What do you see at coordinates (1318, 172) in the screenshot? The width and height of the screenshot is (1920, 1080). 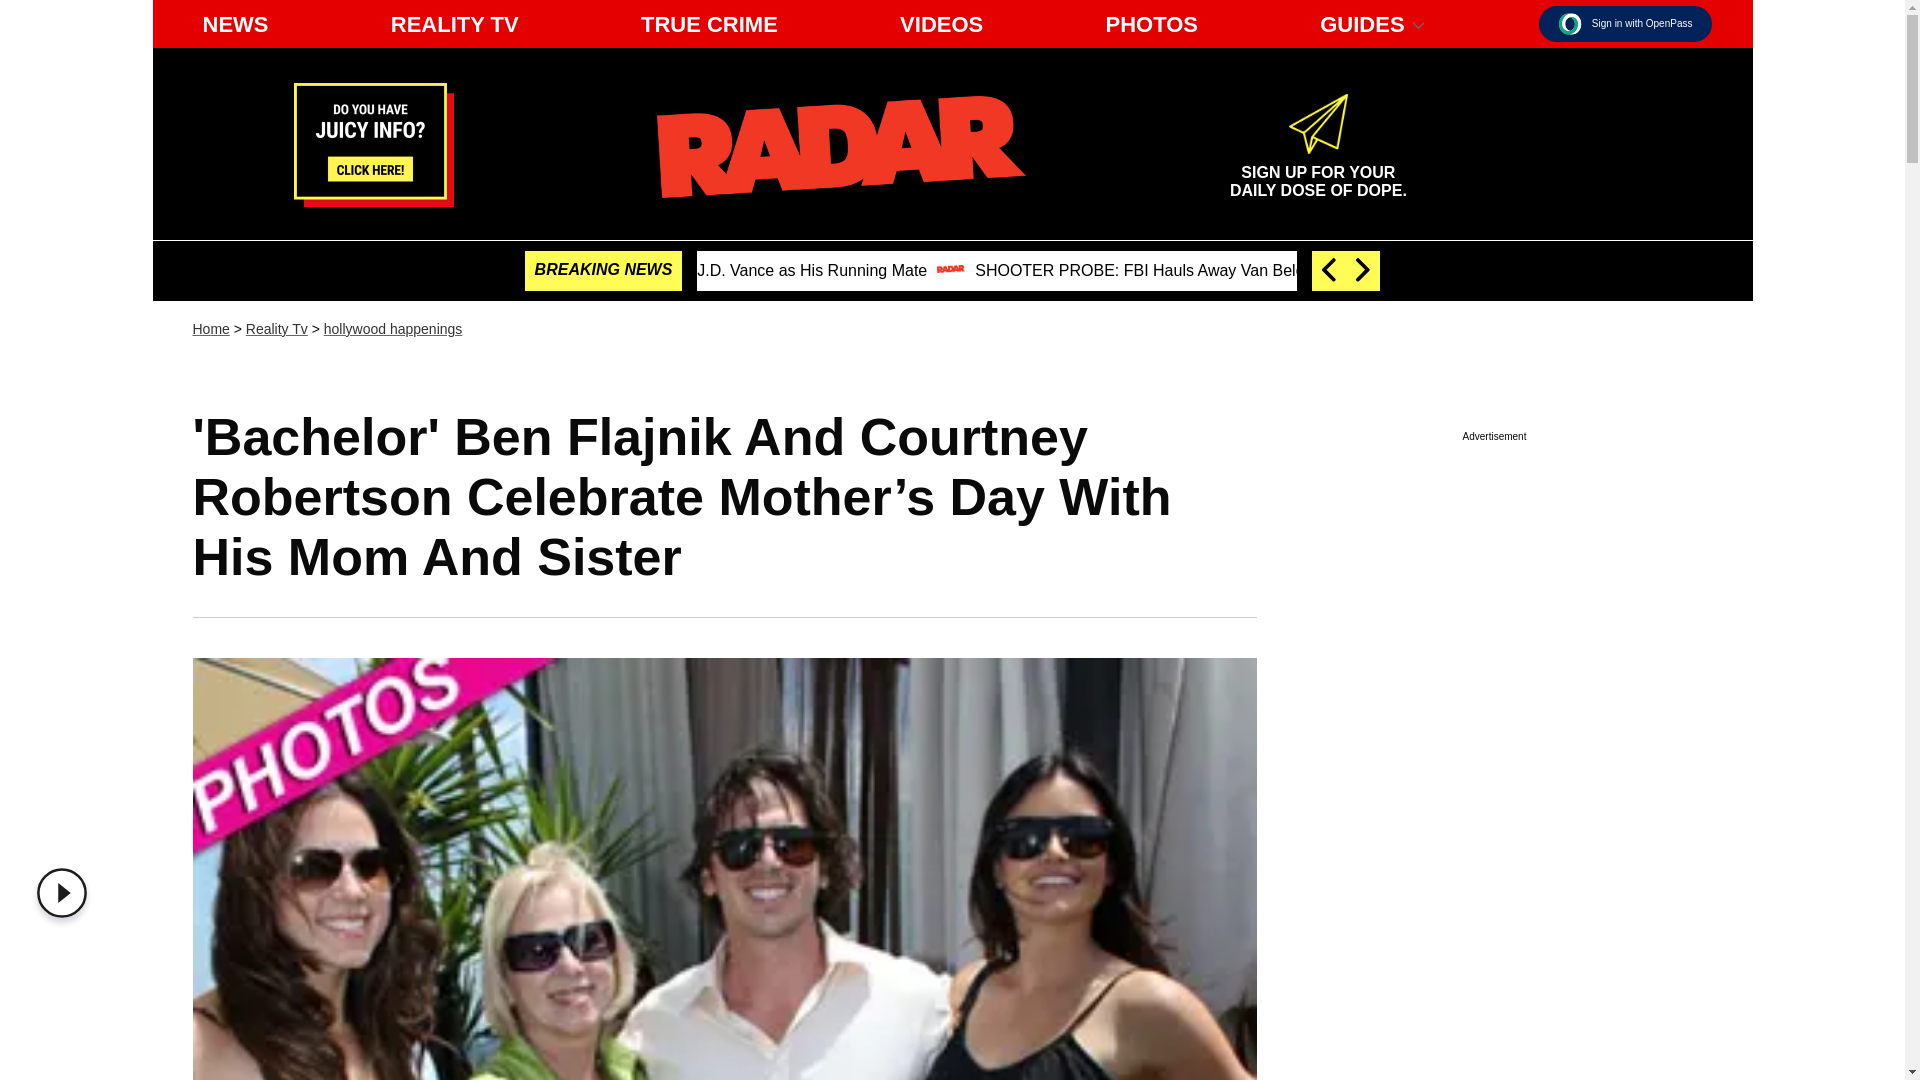 I see `Radar Online` at bounding box center [1318, 172].